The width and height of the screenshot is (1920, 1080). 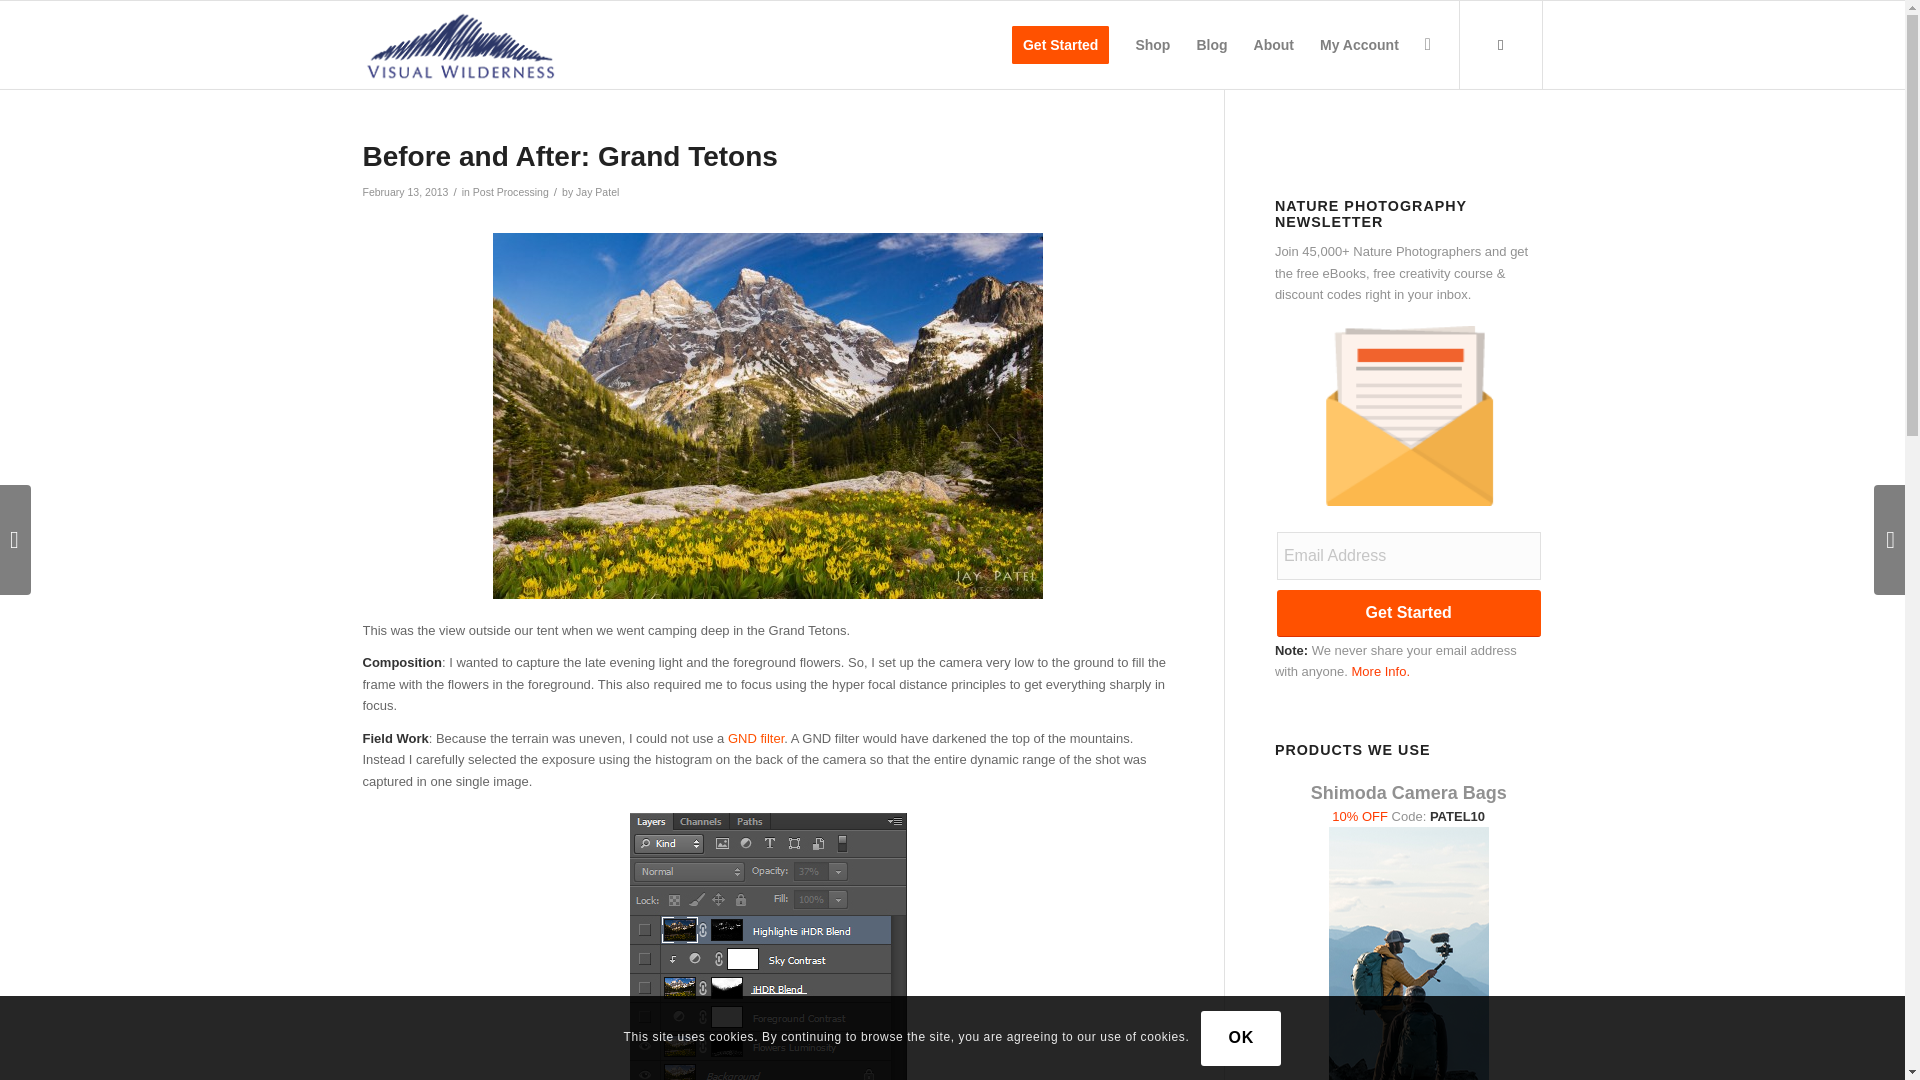 What do you see at coordinates (510, 191) in the screenshot?
I see `Post Processing` at bounding box center [510, 191].